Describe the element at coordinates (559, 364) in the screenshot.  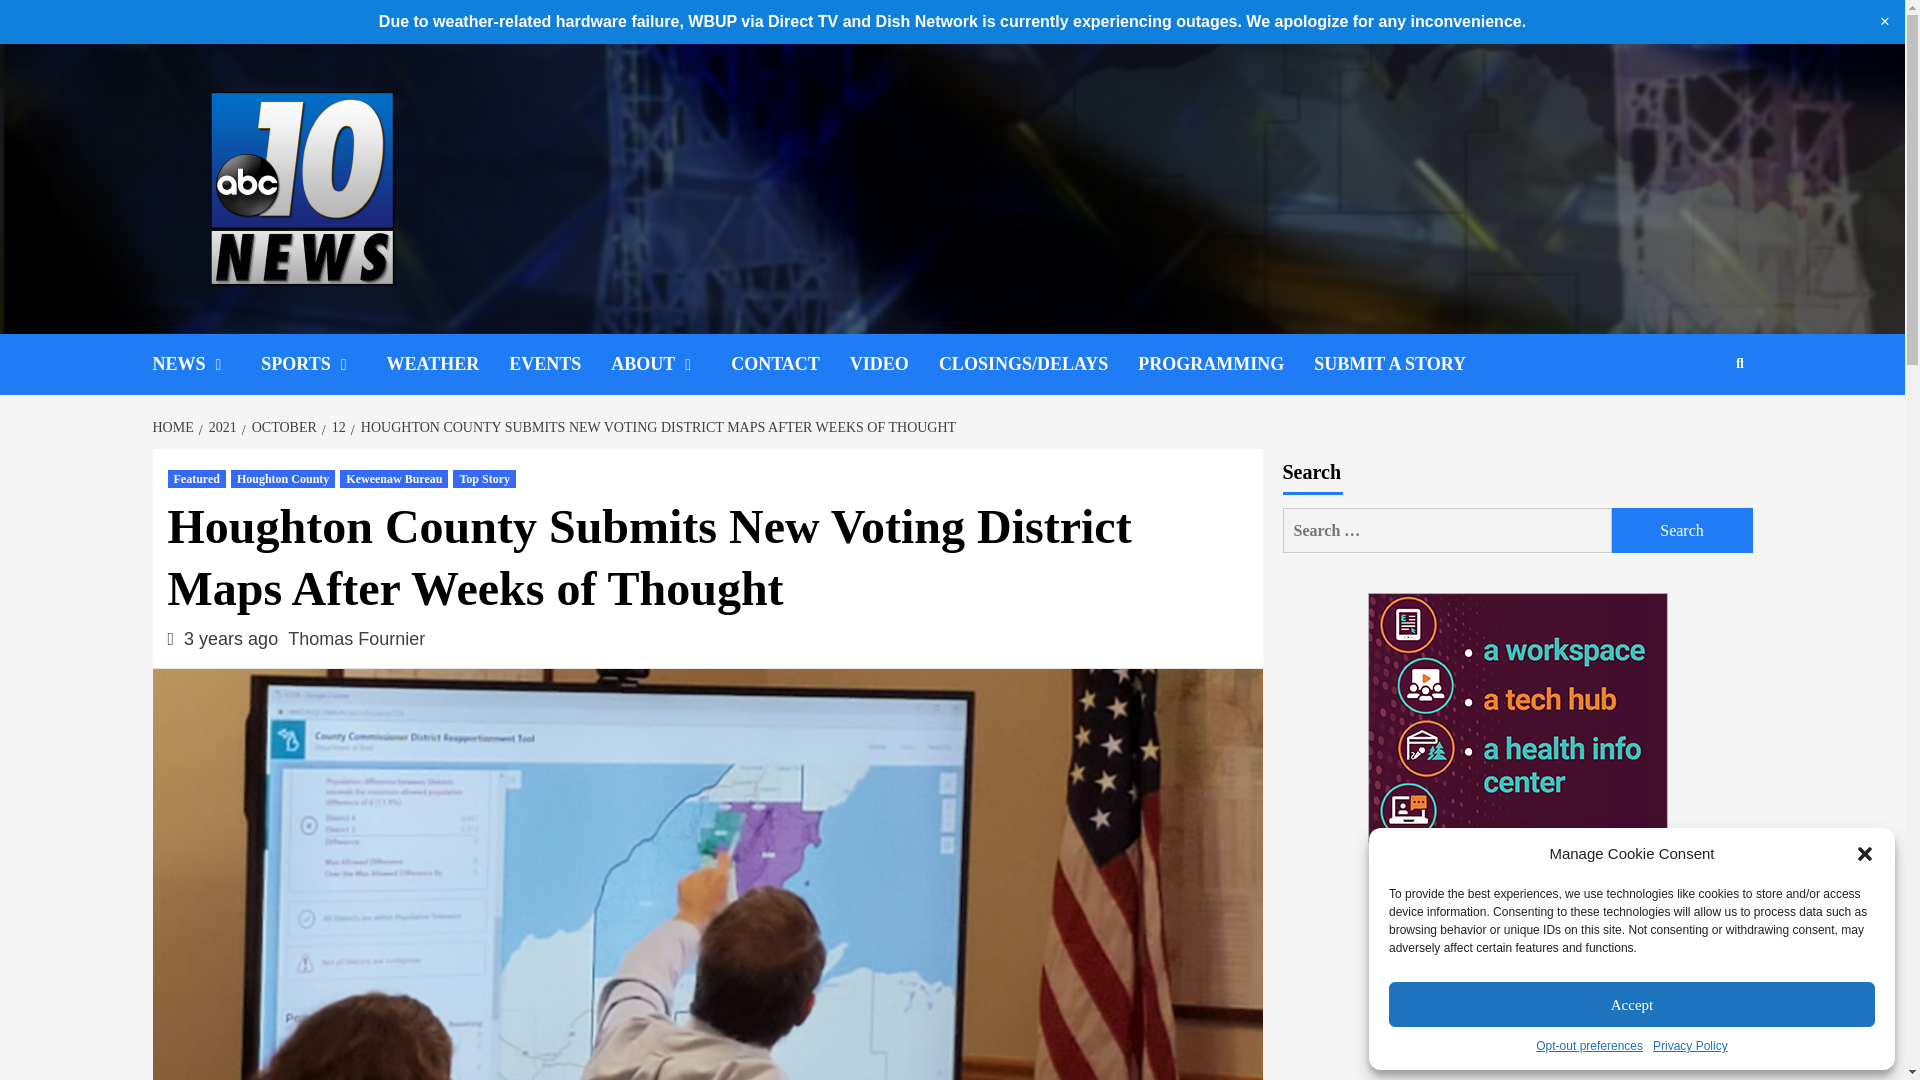
I see `EVENTS` at that location.